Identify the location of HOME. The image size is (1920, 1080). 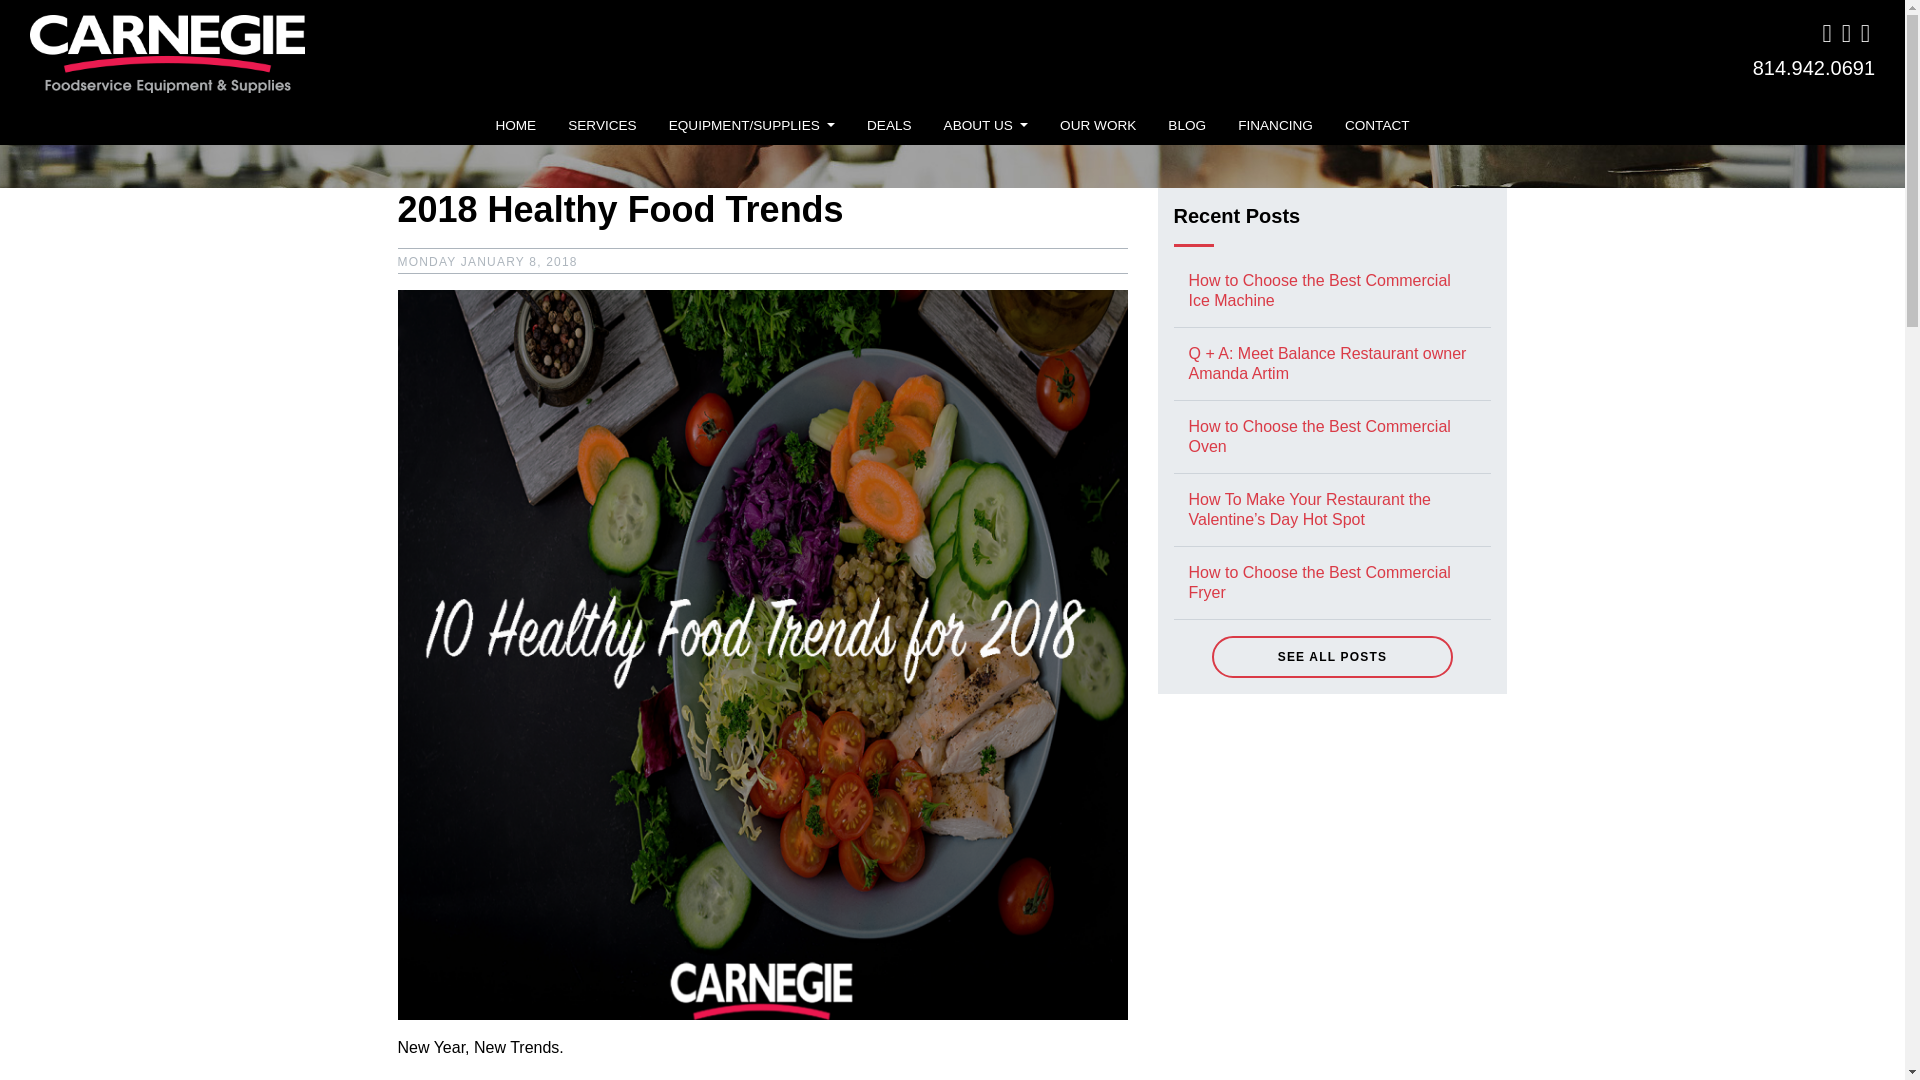
(515, 126).